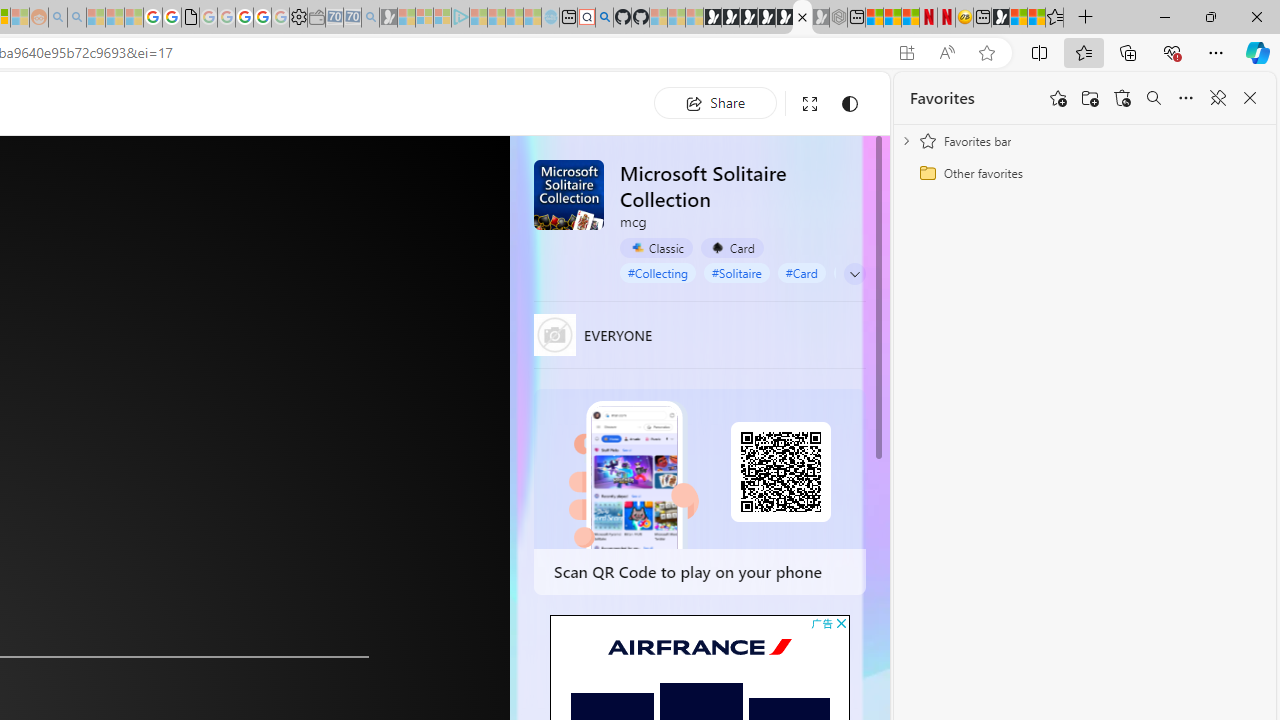 Image resolution: width=1280 pixels, height=720 pixels. Describe the element at coordinates (906, 53) in the screenshot. I see `App available. Install Microsoft Solitaire Collection` at that location.